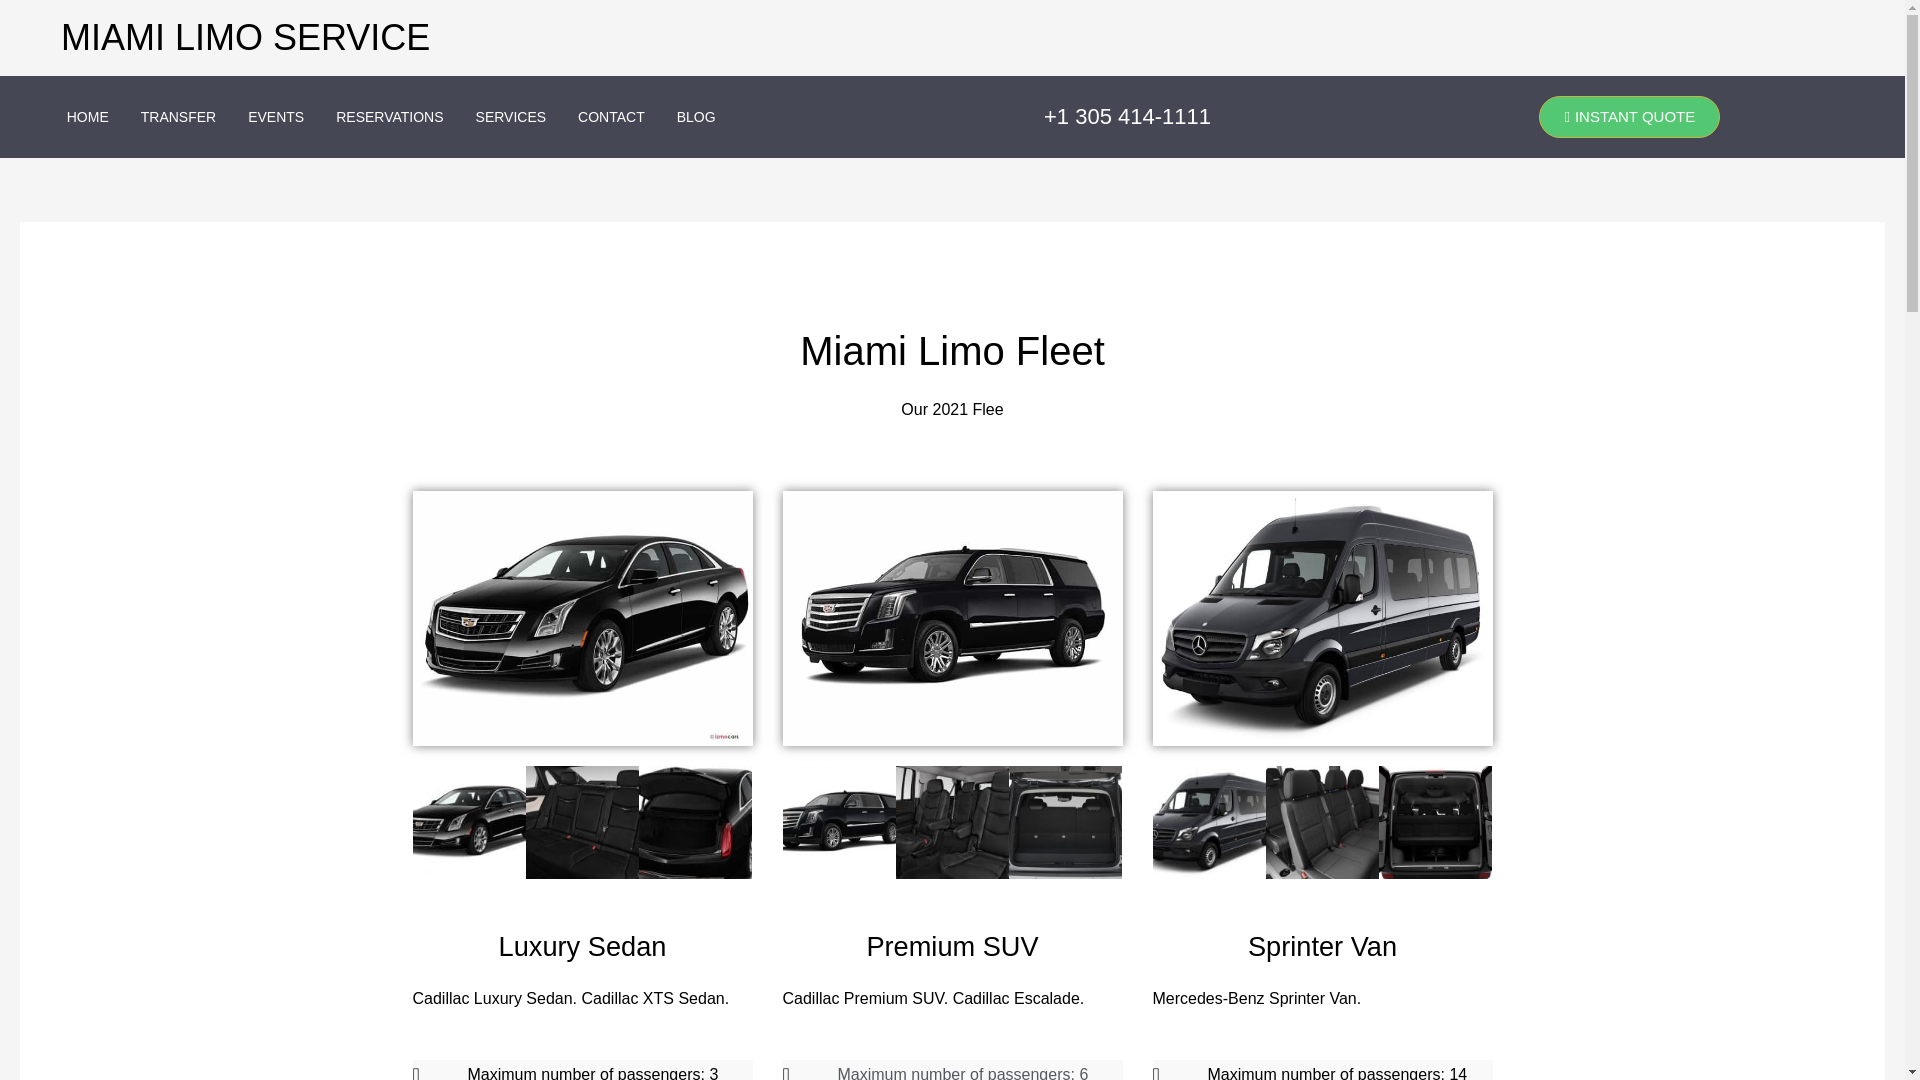 This screenshot has height=1080, width=1920. Describe the element at coordinates (389, 117) in the screenshot. I see `RESERVATIONS` at that location.